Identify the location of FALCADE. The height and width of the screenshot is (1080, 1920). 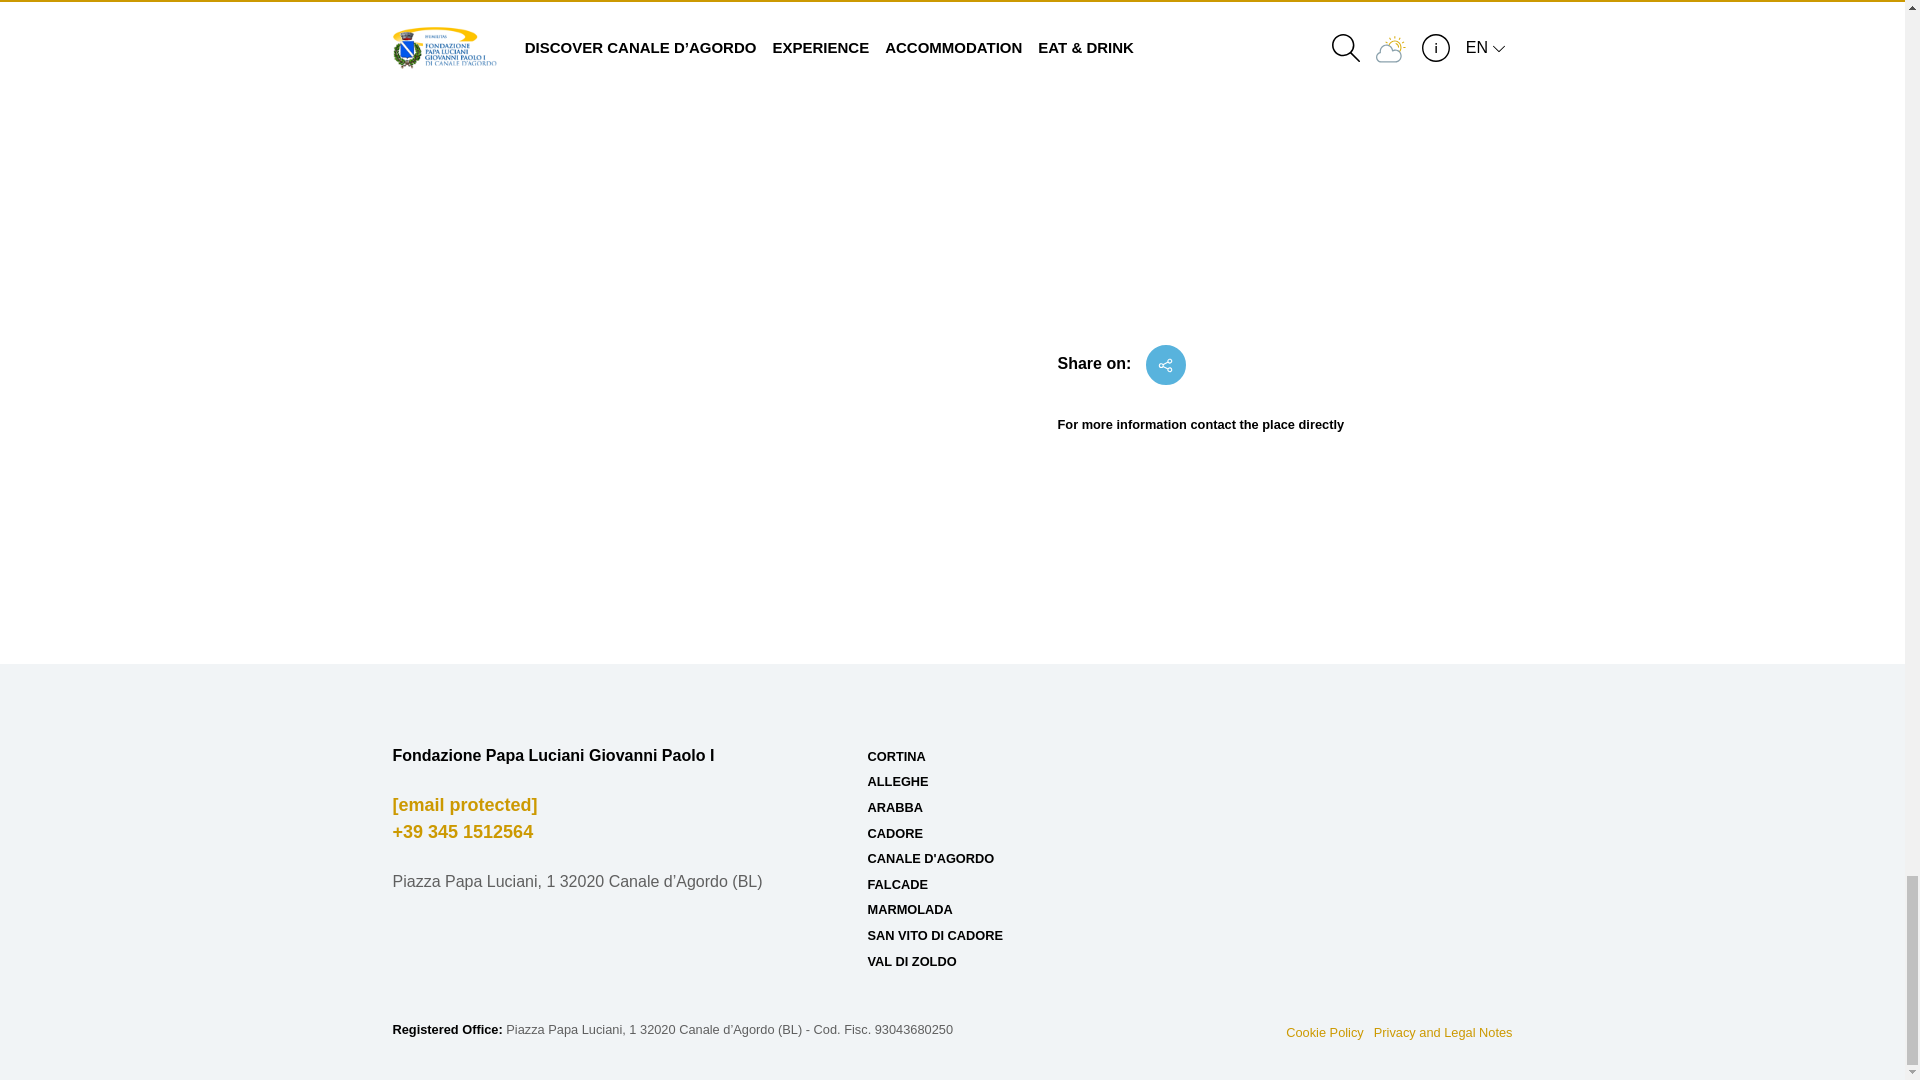
(897, 884).